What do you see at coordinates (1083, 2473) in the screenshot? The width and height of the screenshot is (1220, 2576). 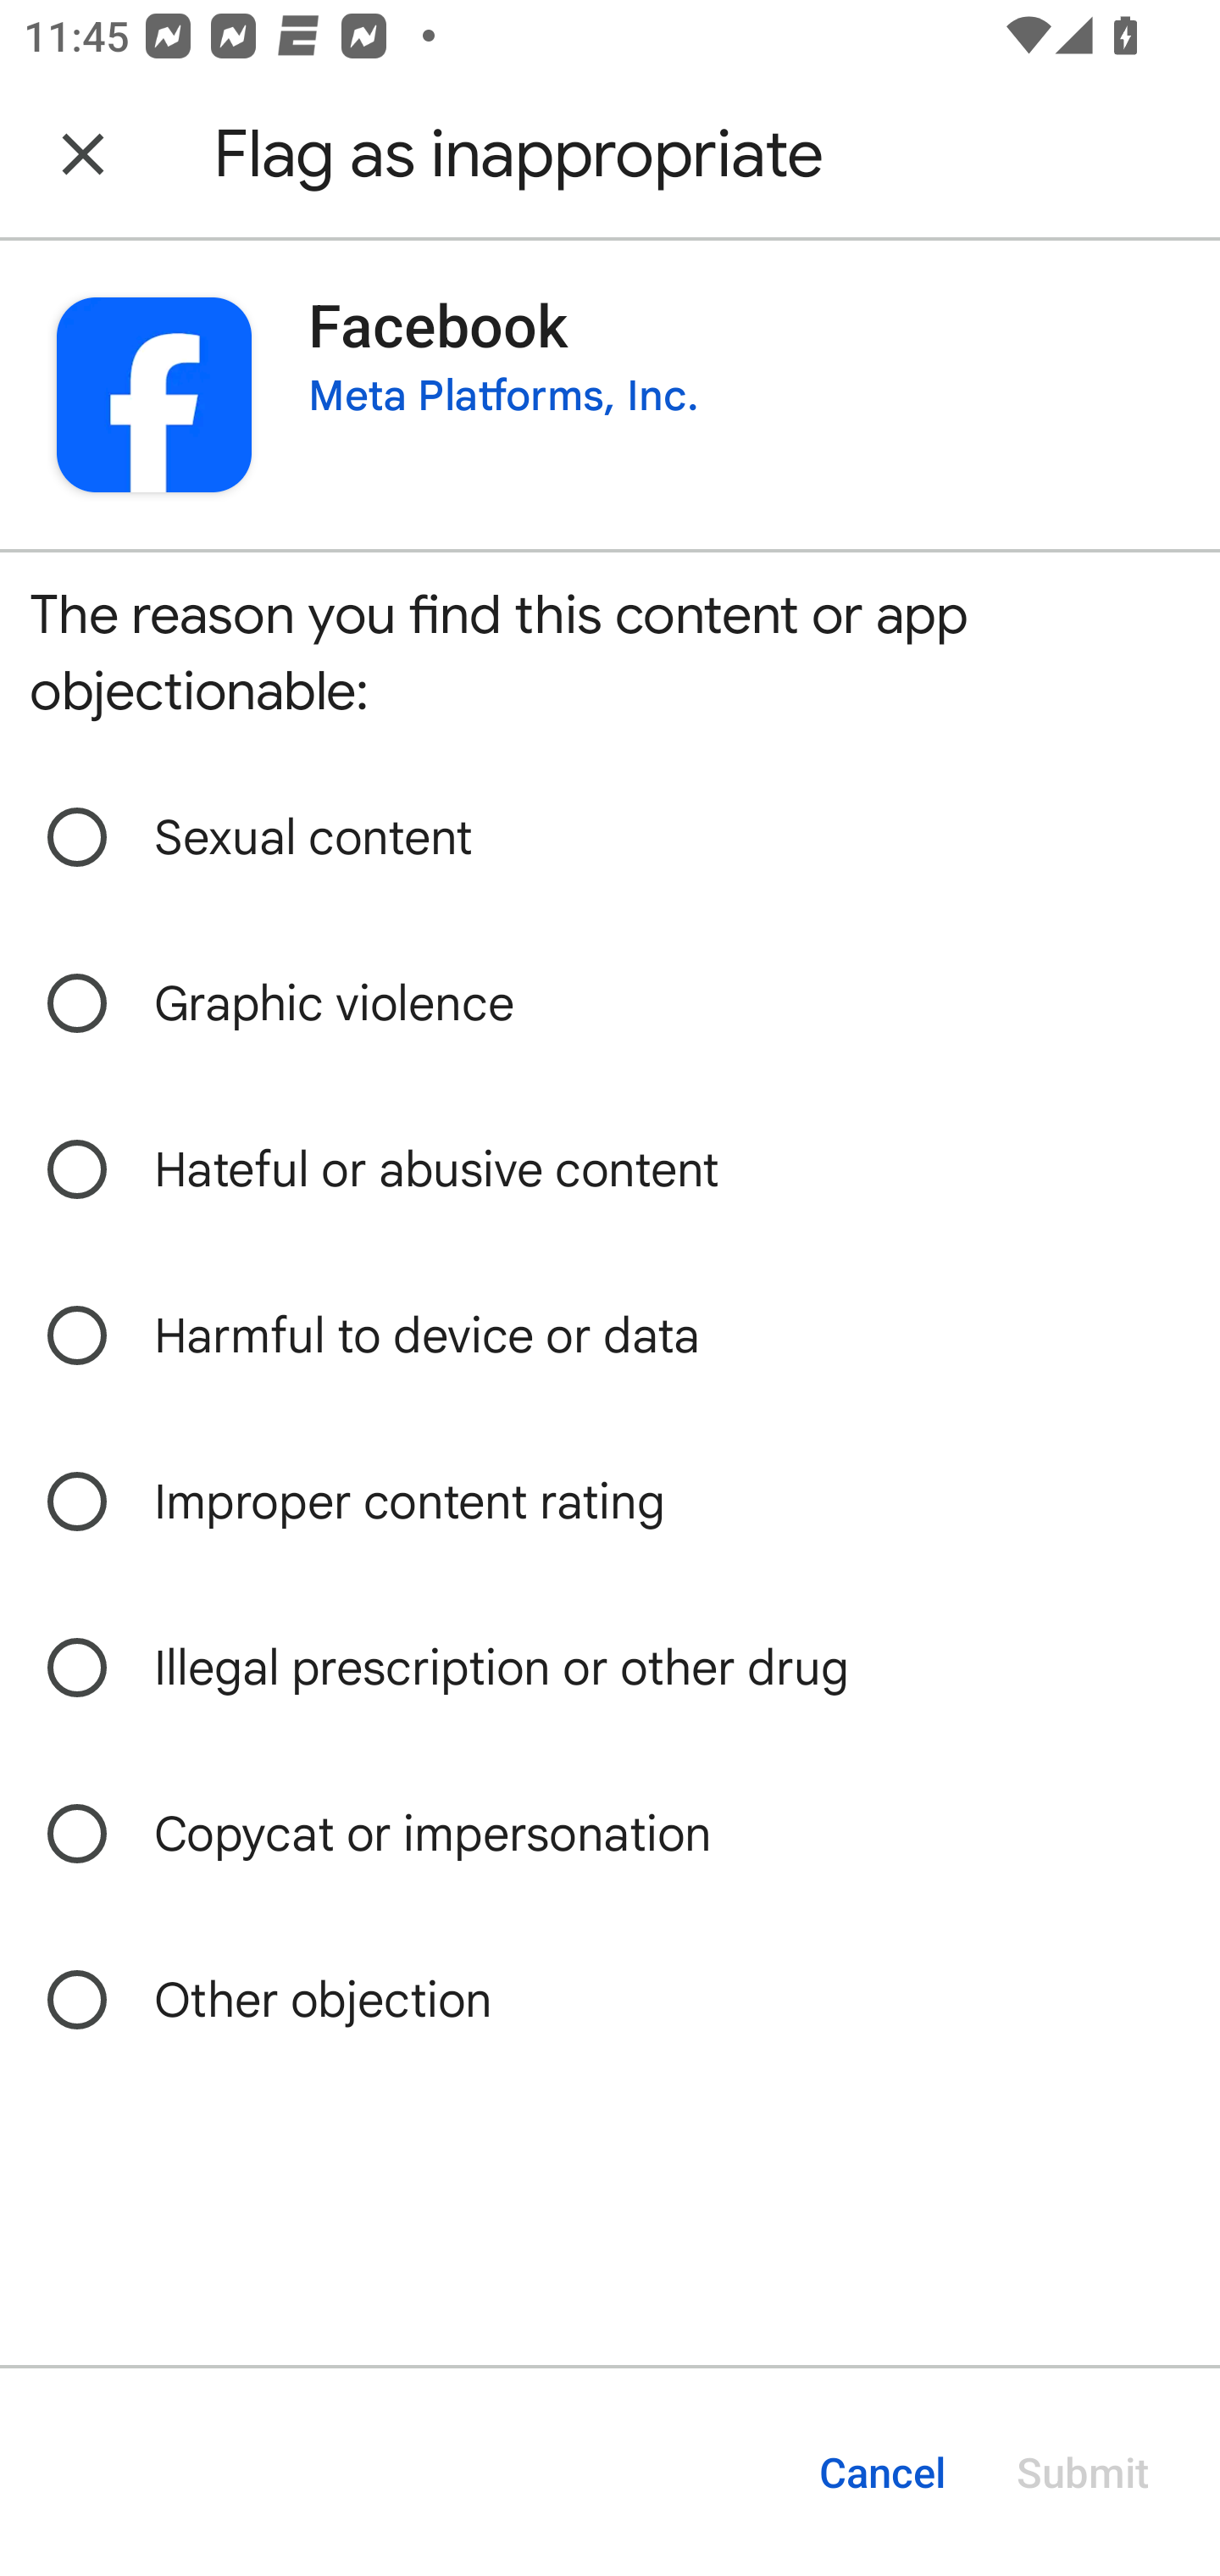 I see `Submit` at bounding box center [1083, 2473].